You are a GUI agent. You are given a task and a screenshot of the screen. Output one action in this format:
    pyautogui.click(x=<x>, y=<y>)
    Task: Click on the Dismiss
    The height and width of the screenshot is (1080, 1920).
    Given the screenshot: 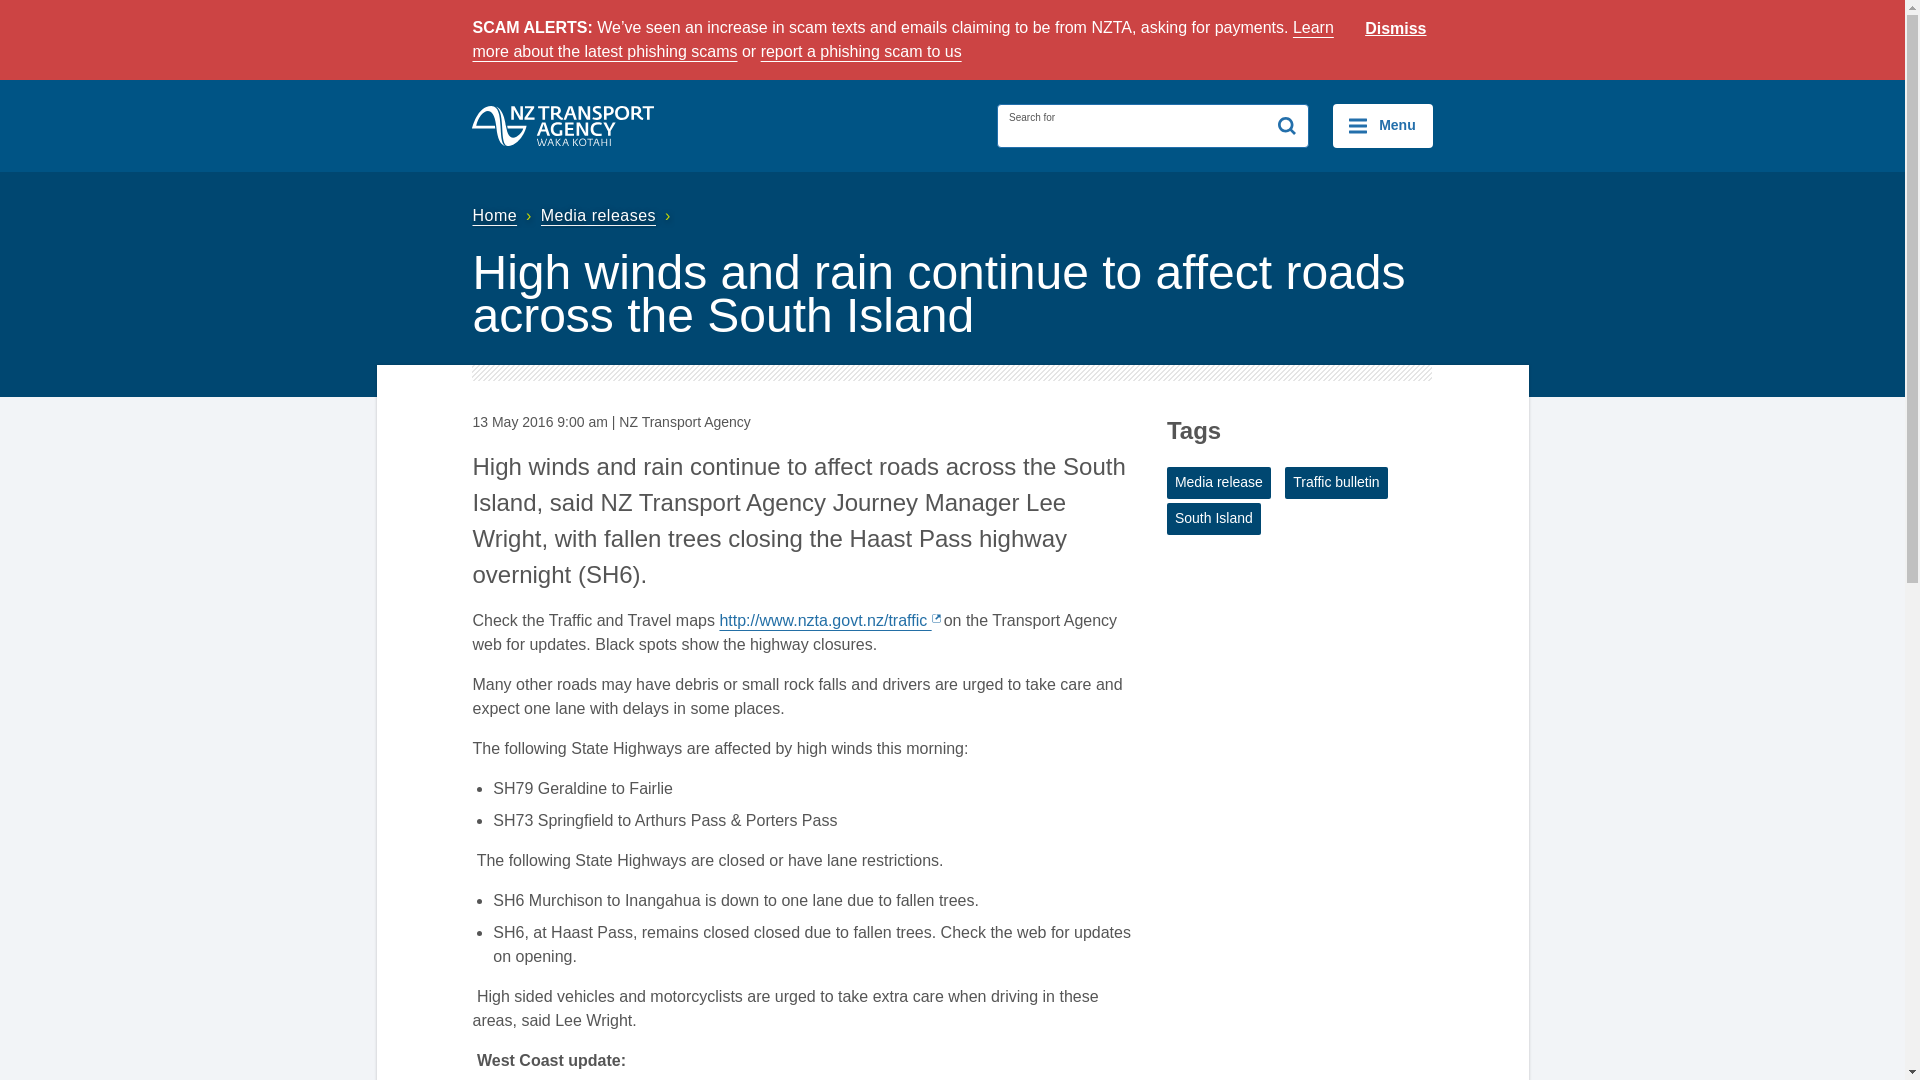 What is the action you would take?
    pyautogui.click(x=1396, y=29)
    